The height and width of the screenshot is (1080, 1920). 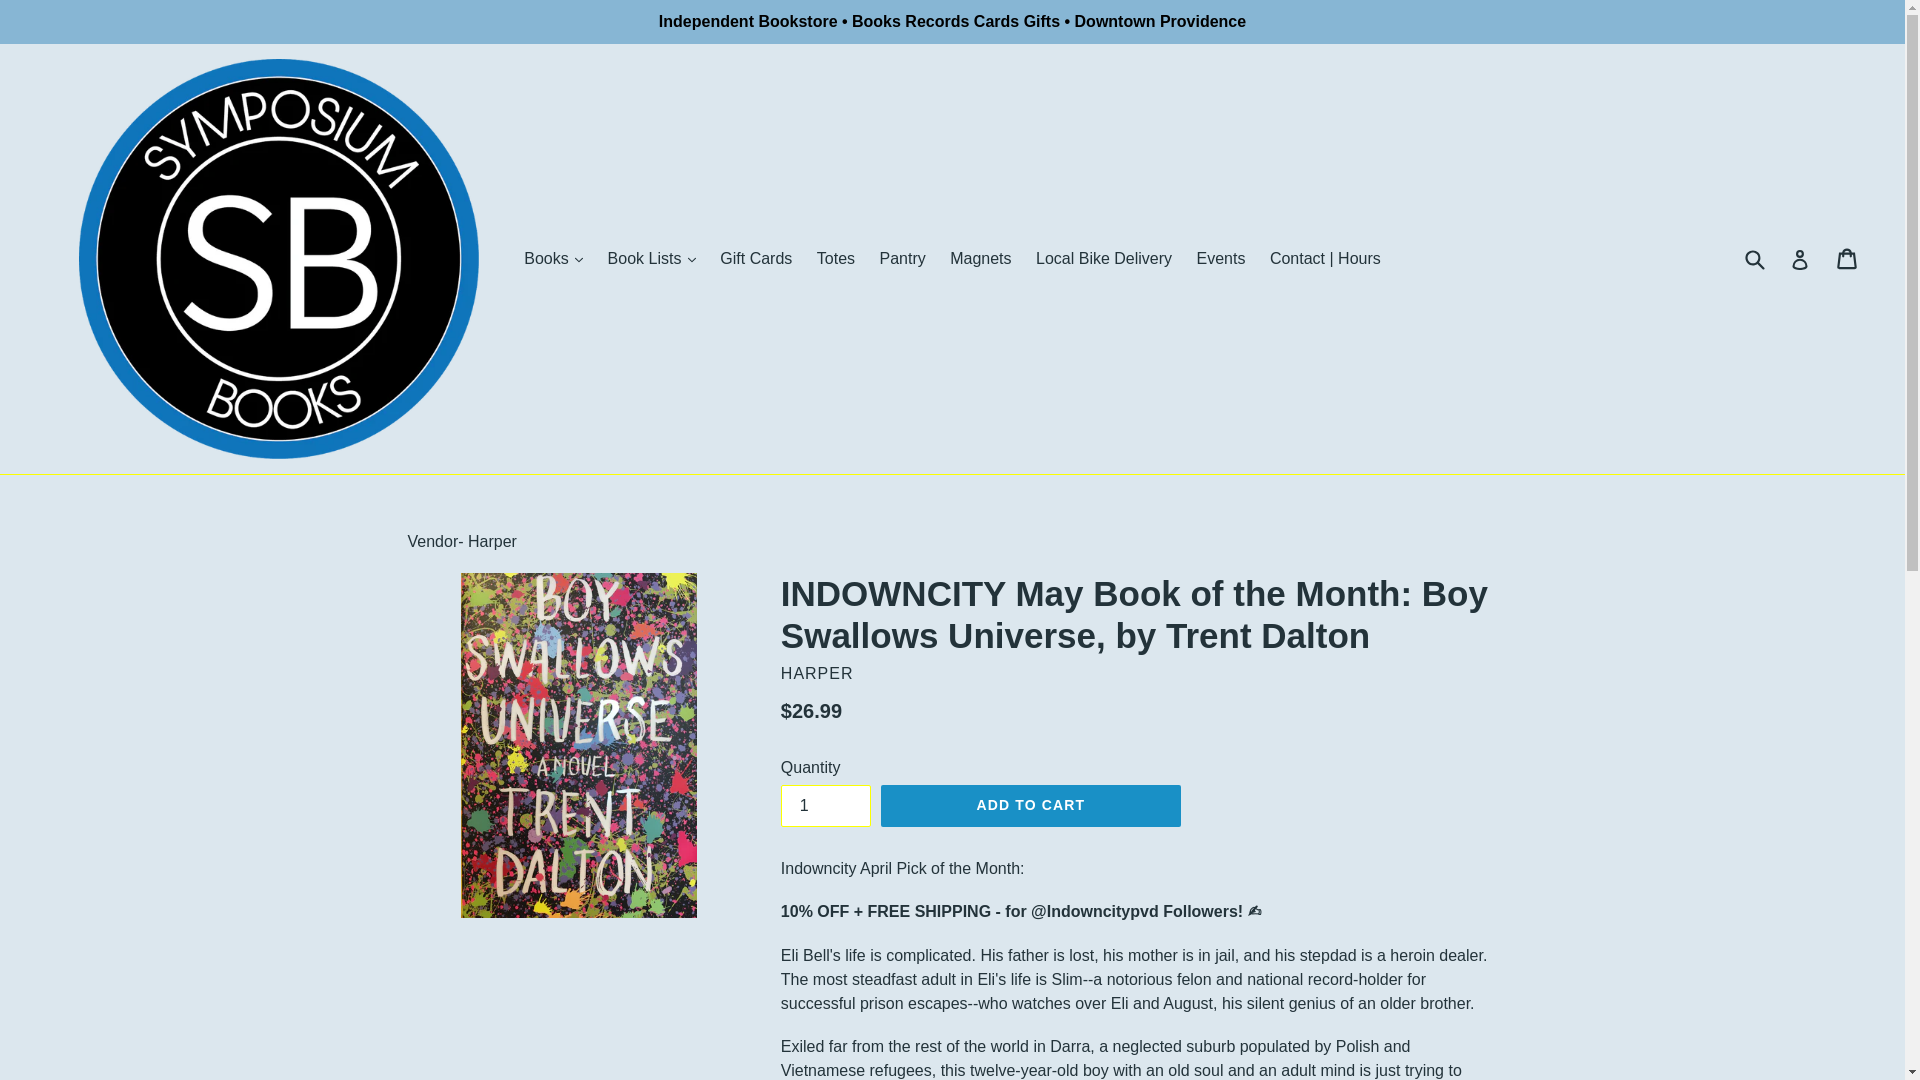 What do you see at coordinates (826, 806) in the screenshot?
I see `1` at bounding box center [826, 806].